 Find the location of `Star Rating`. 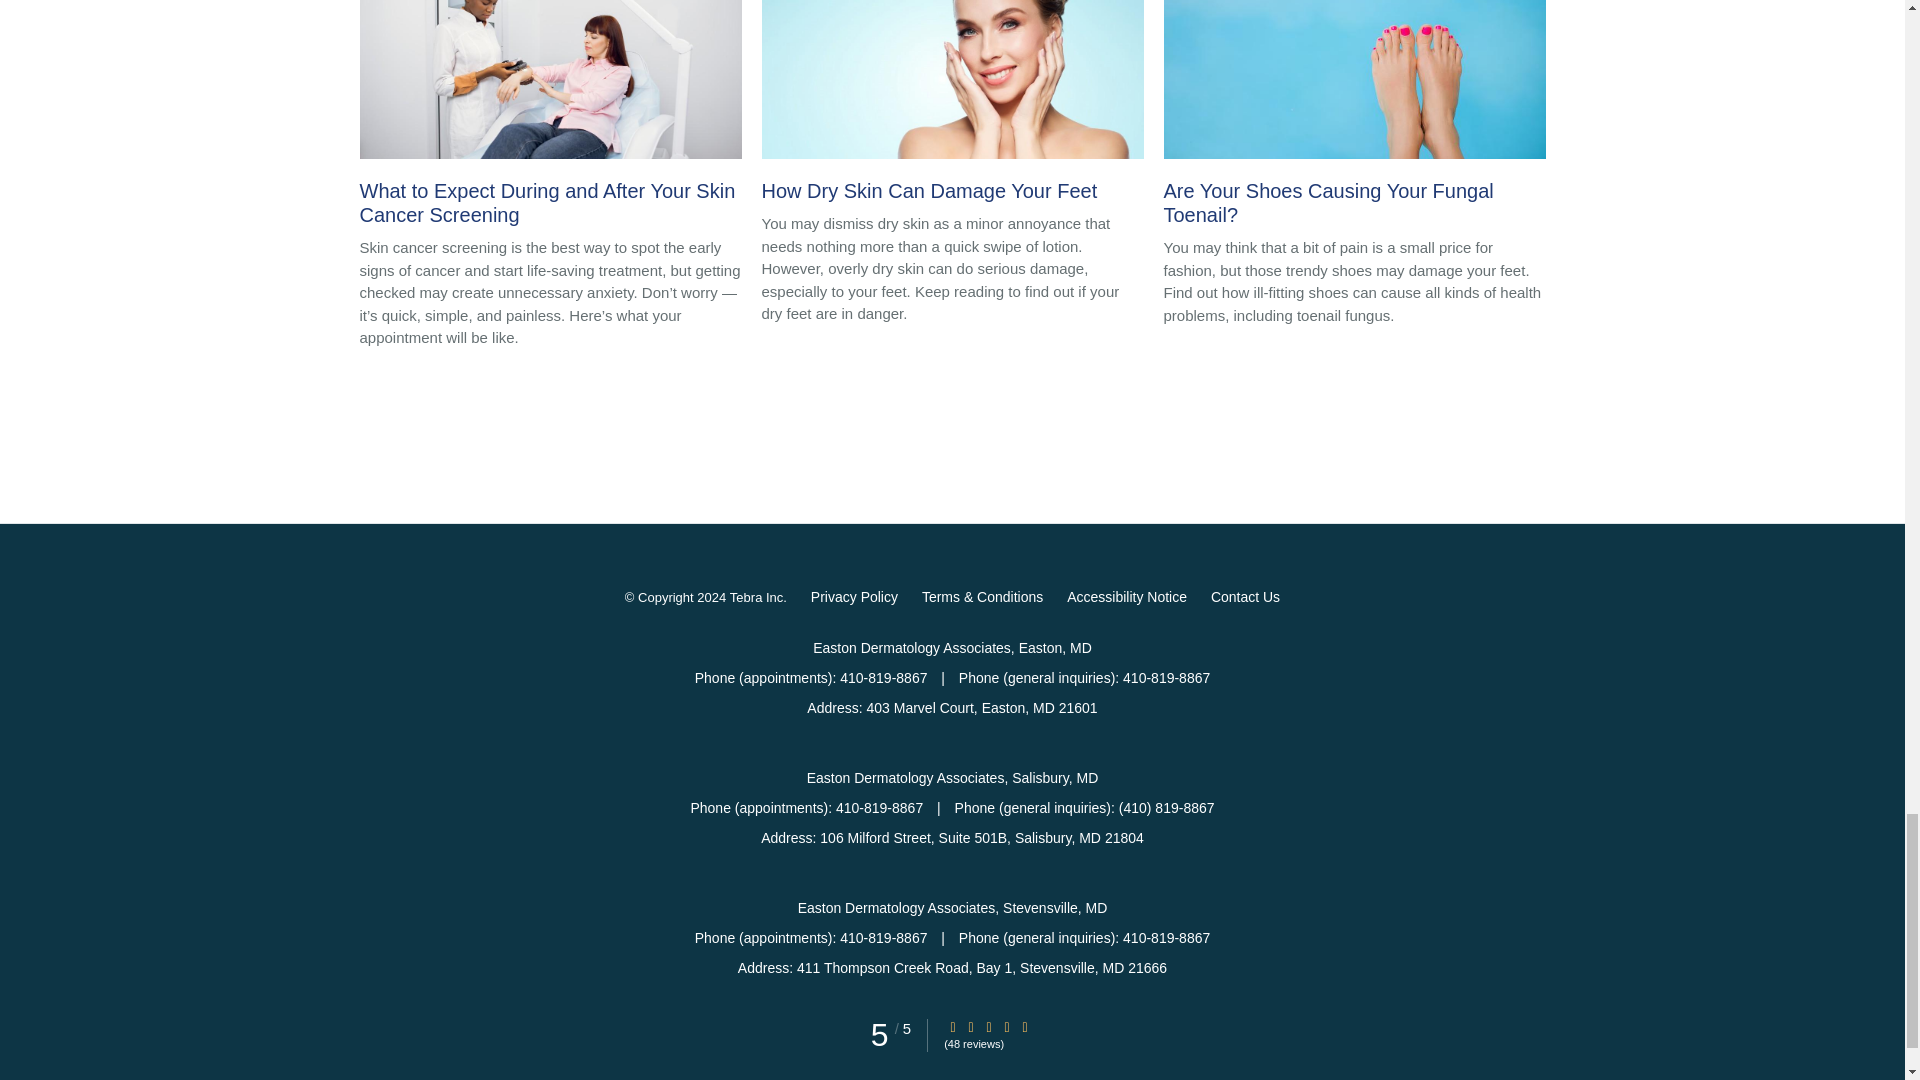

Star Rating is located at coordinates (970, 1026).